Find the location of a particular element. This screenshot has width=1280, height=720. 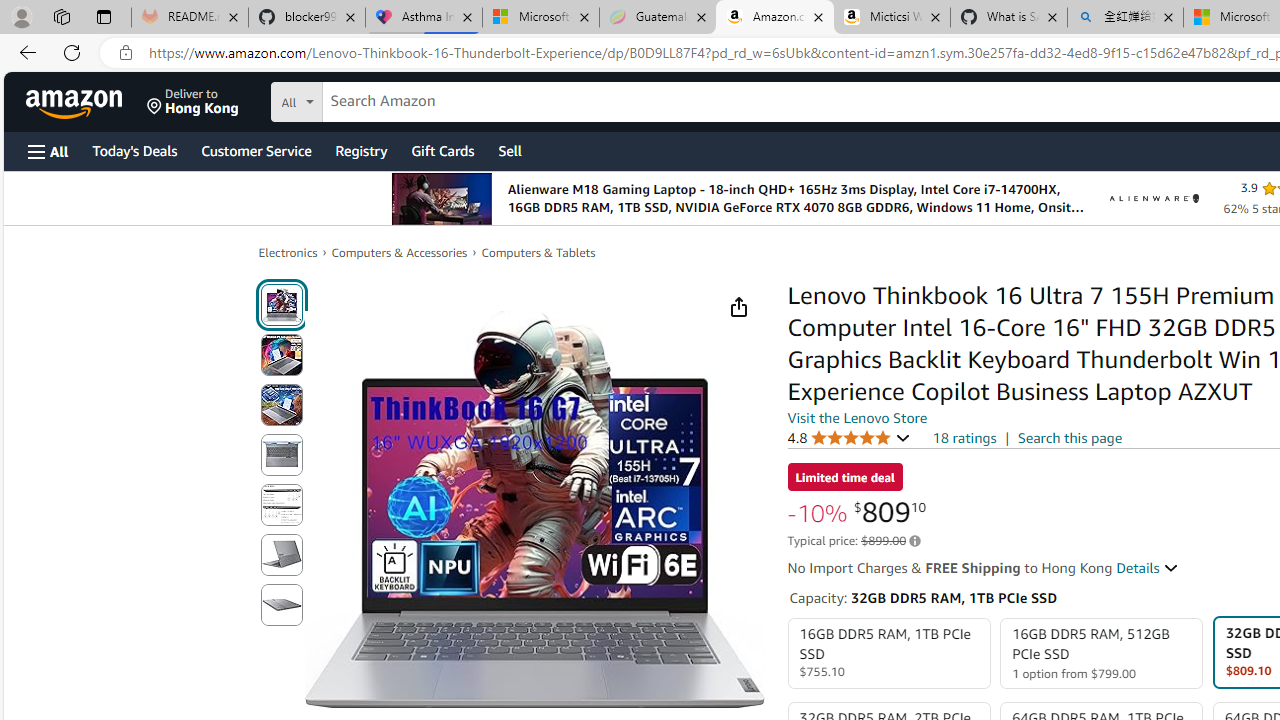

Logo is located at coordinates (1154, 198).